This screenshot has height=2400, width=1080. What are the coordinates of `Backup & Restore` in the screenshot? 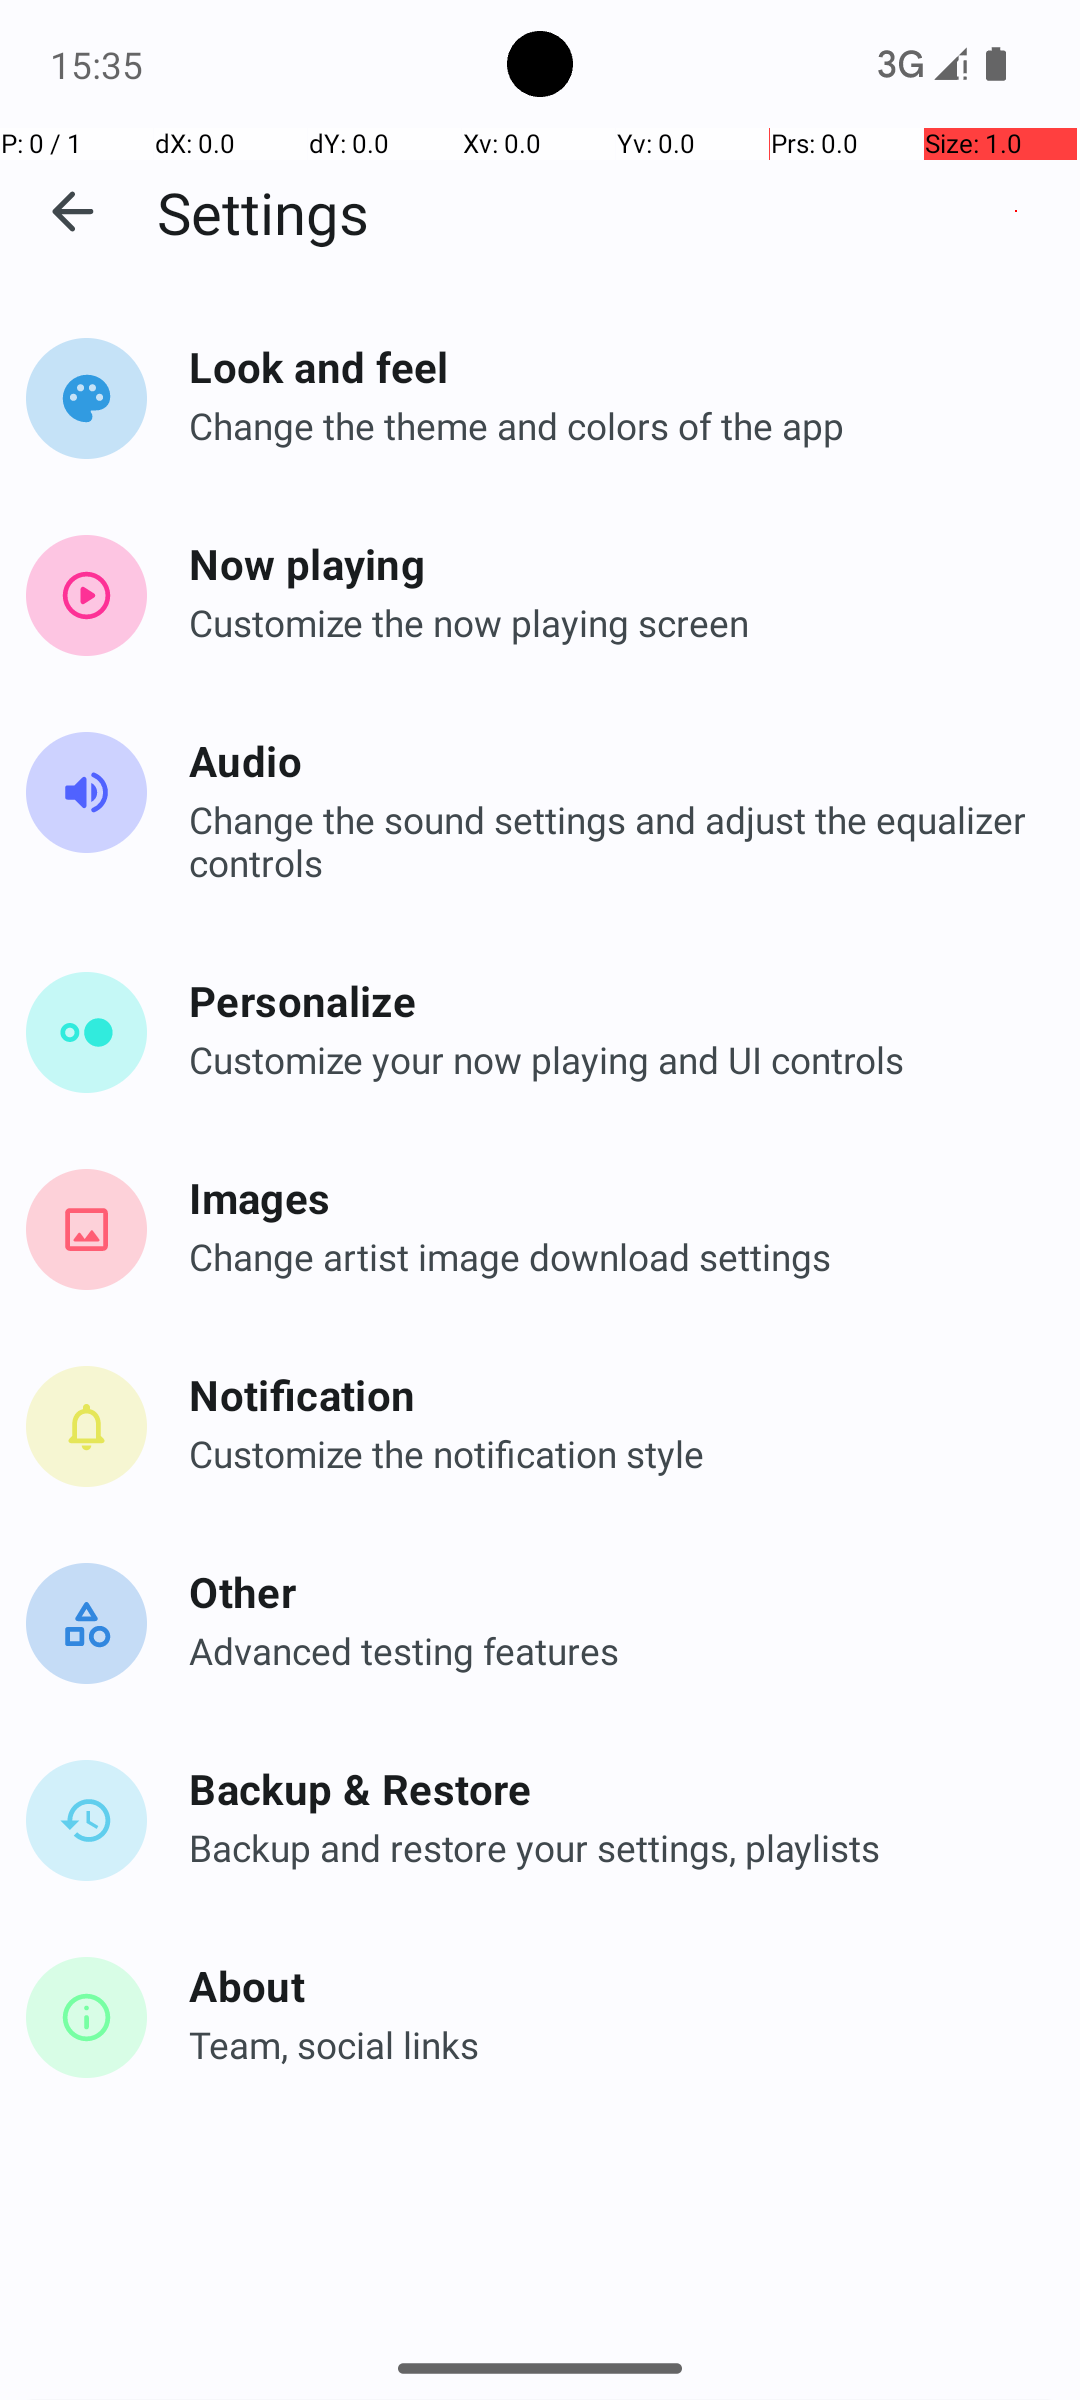 It's located at (611, 1788).